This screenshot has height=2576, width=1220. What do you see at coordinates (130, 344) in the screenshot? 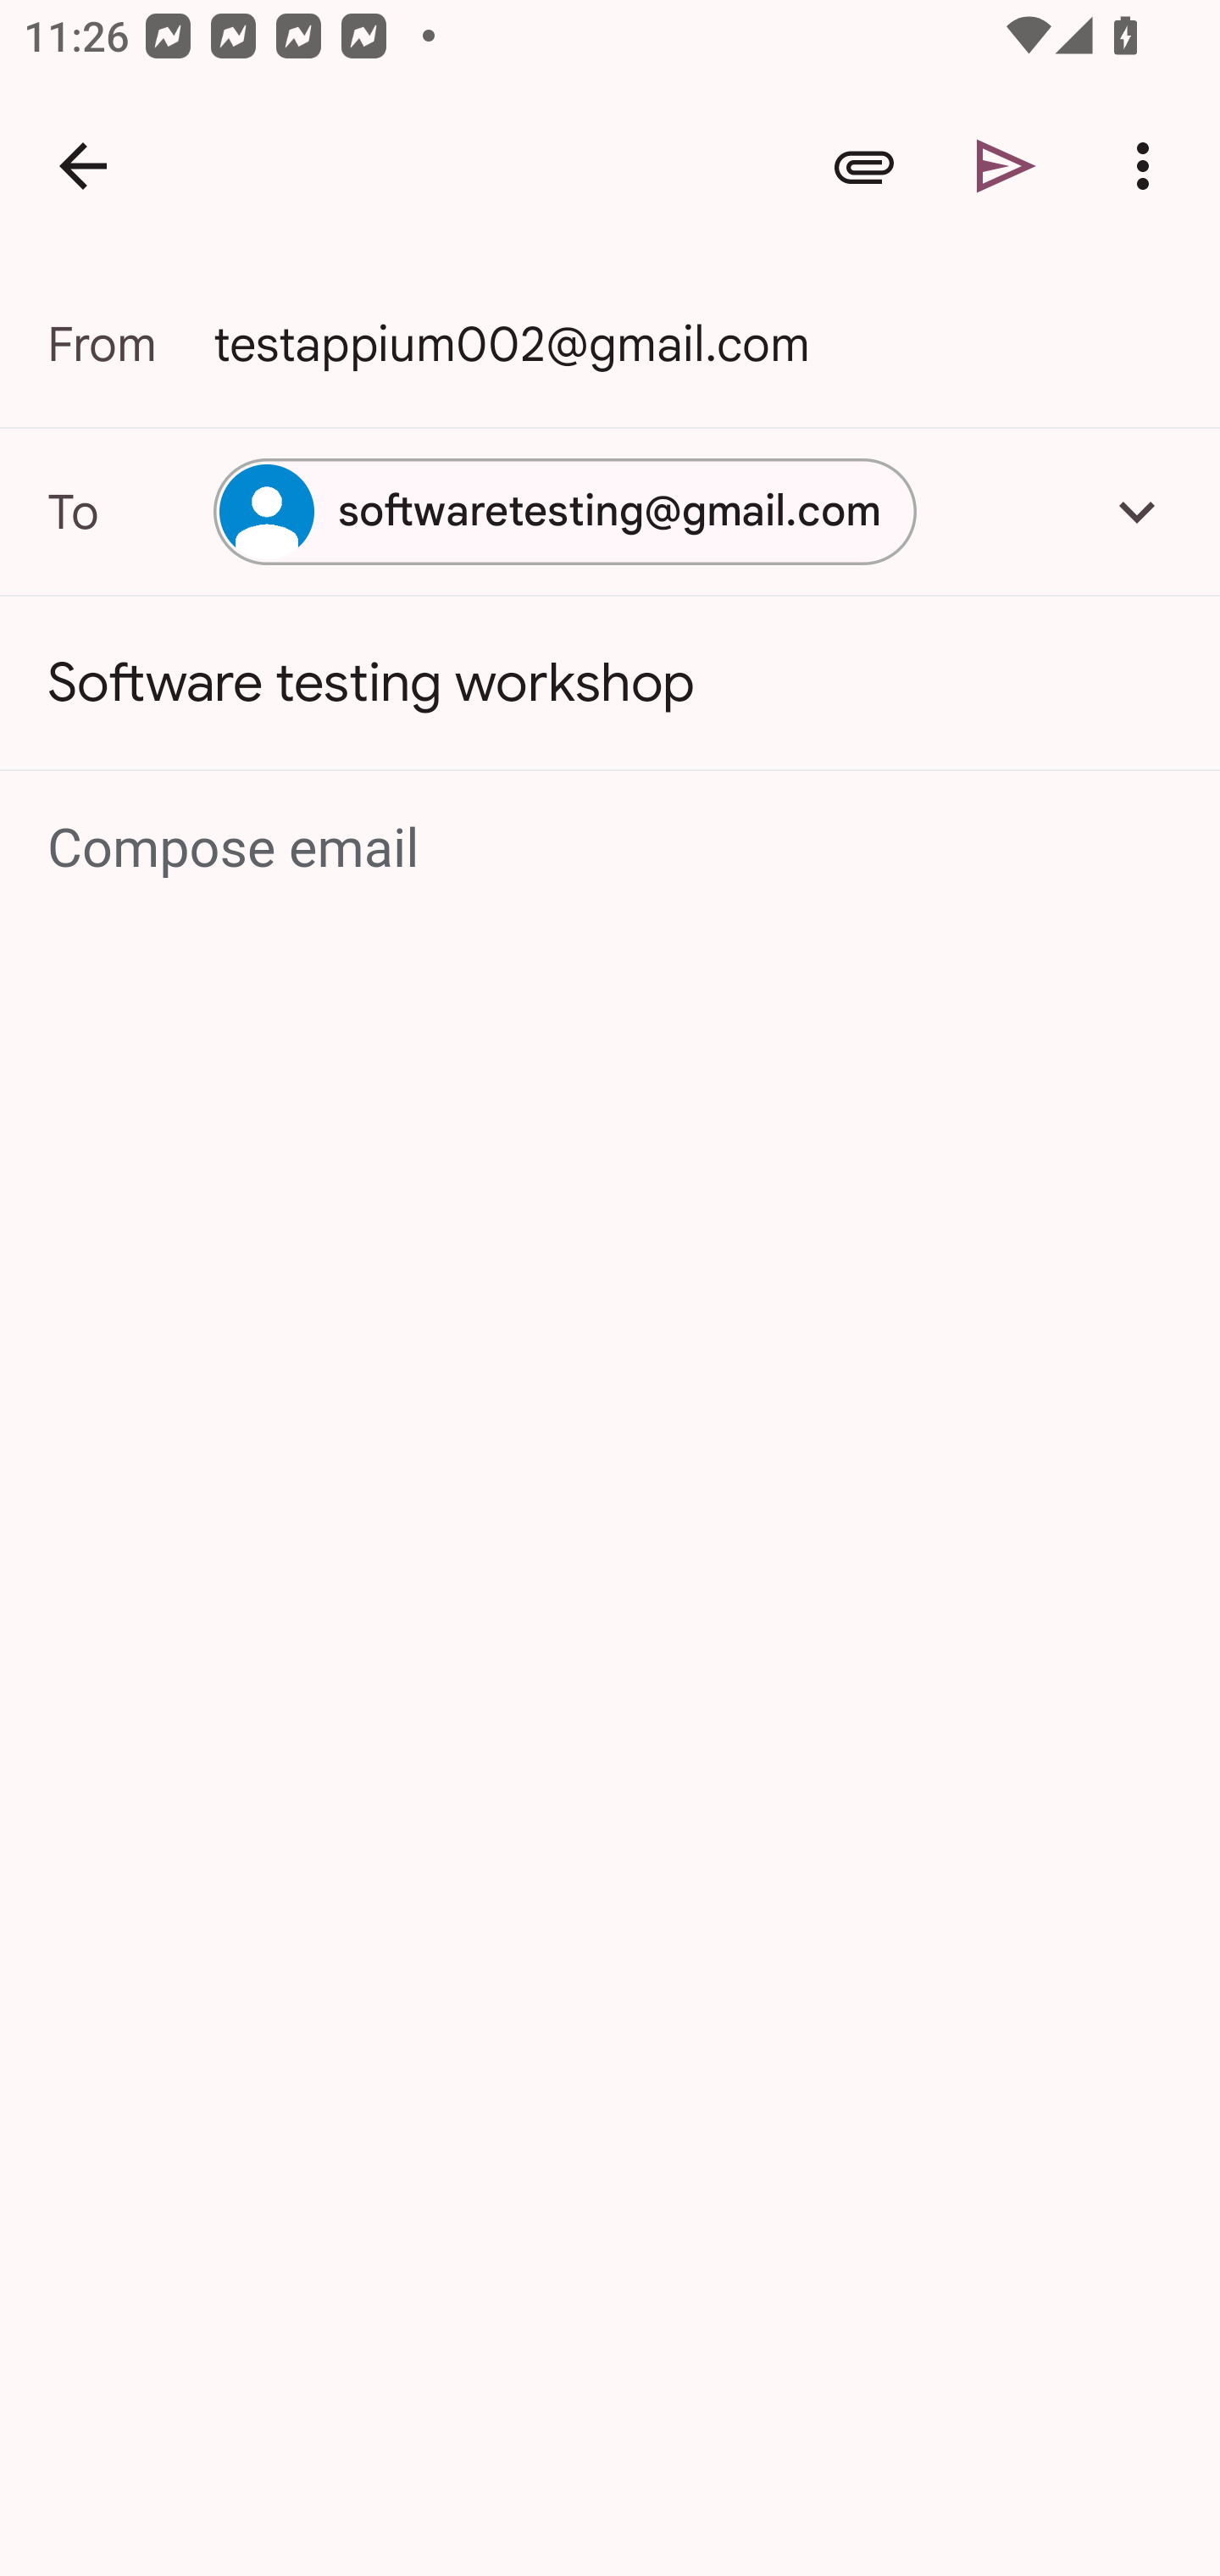
I see `From` at bounding box center [130, 344].